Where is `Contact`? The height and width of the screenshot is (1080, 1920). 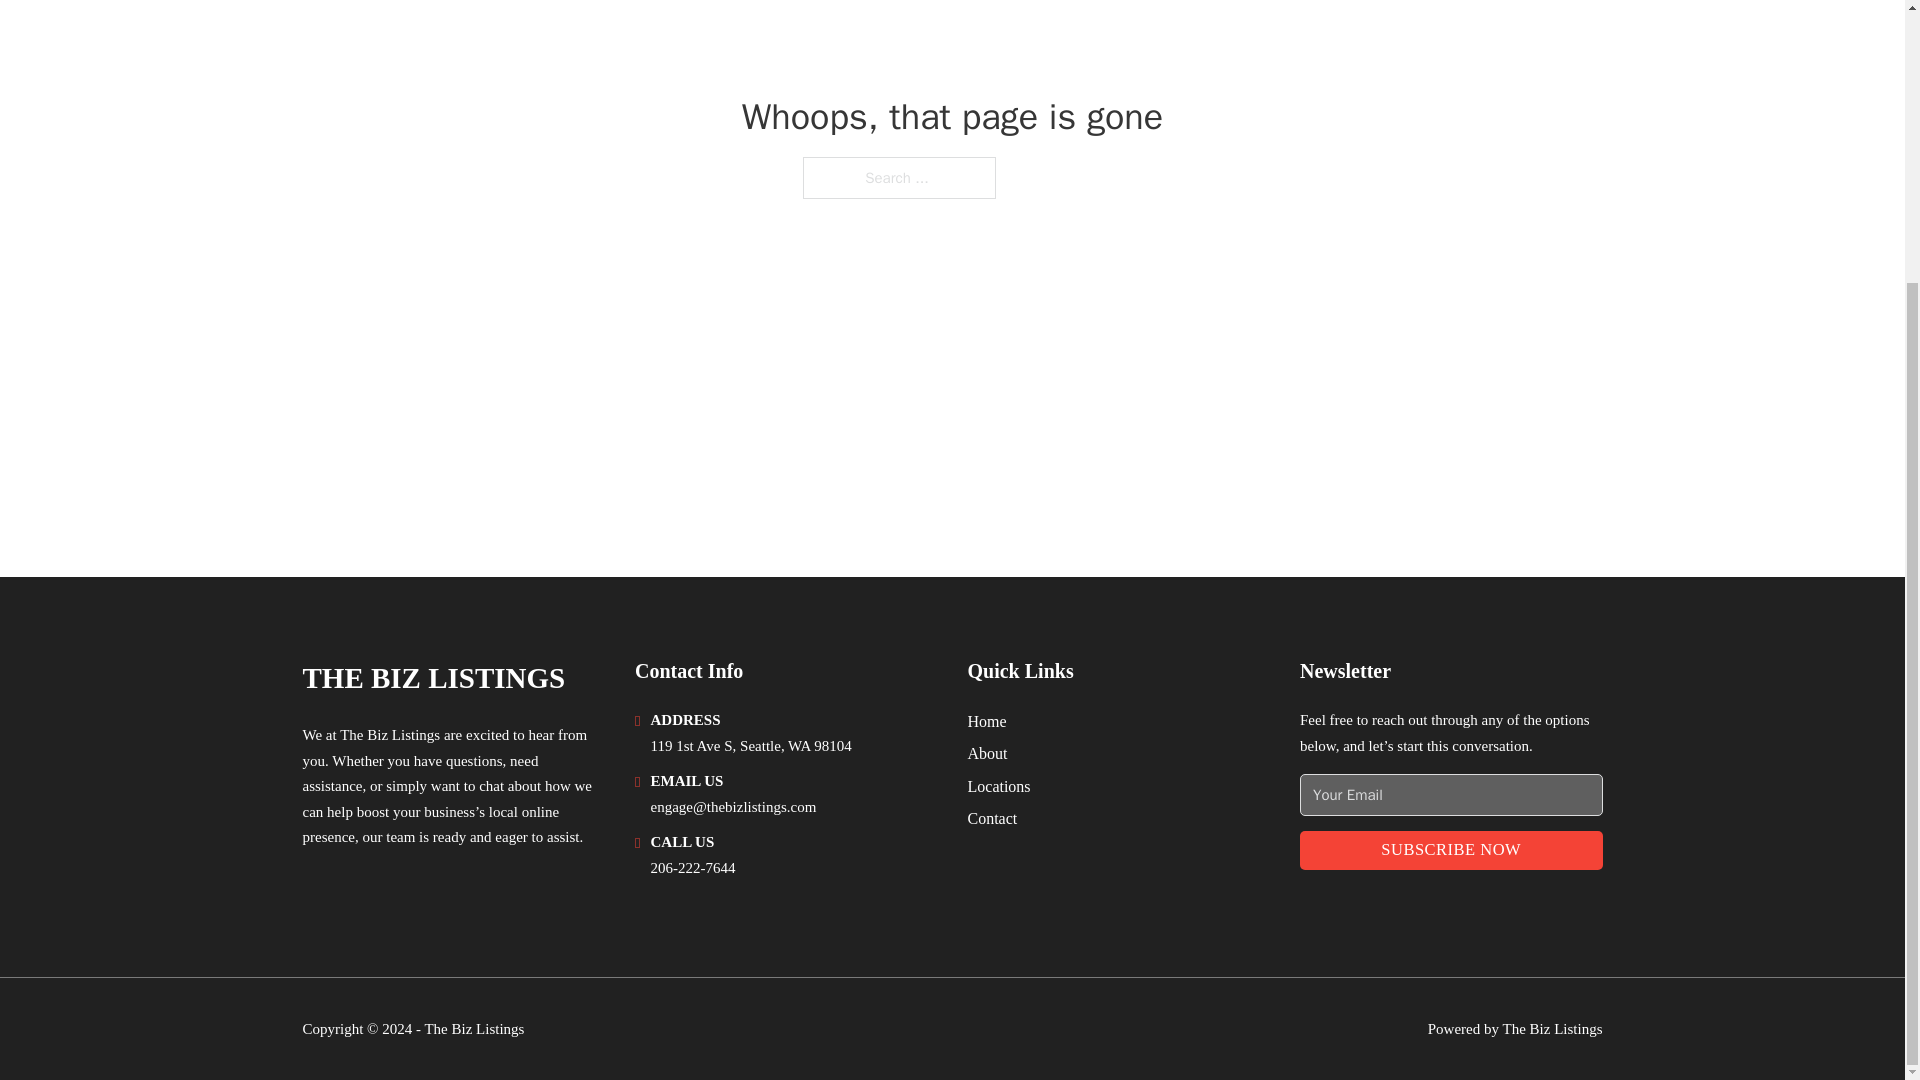
Contact is located at coordinates (992, 818).